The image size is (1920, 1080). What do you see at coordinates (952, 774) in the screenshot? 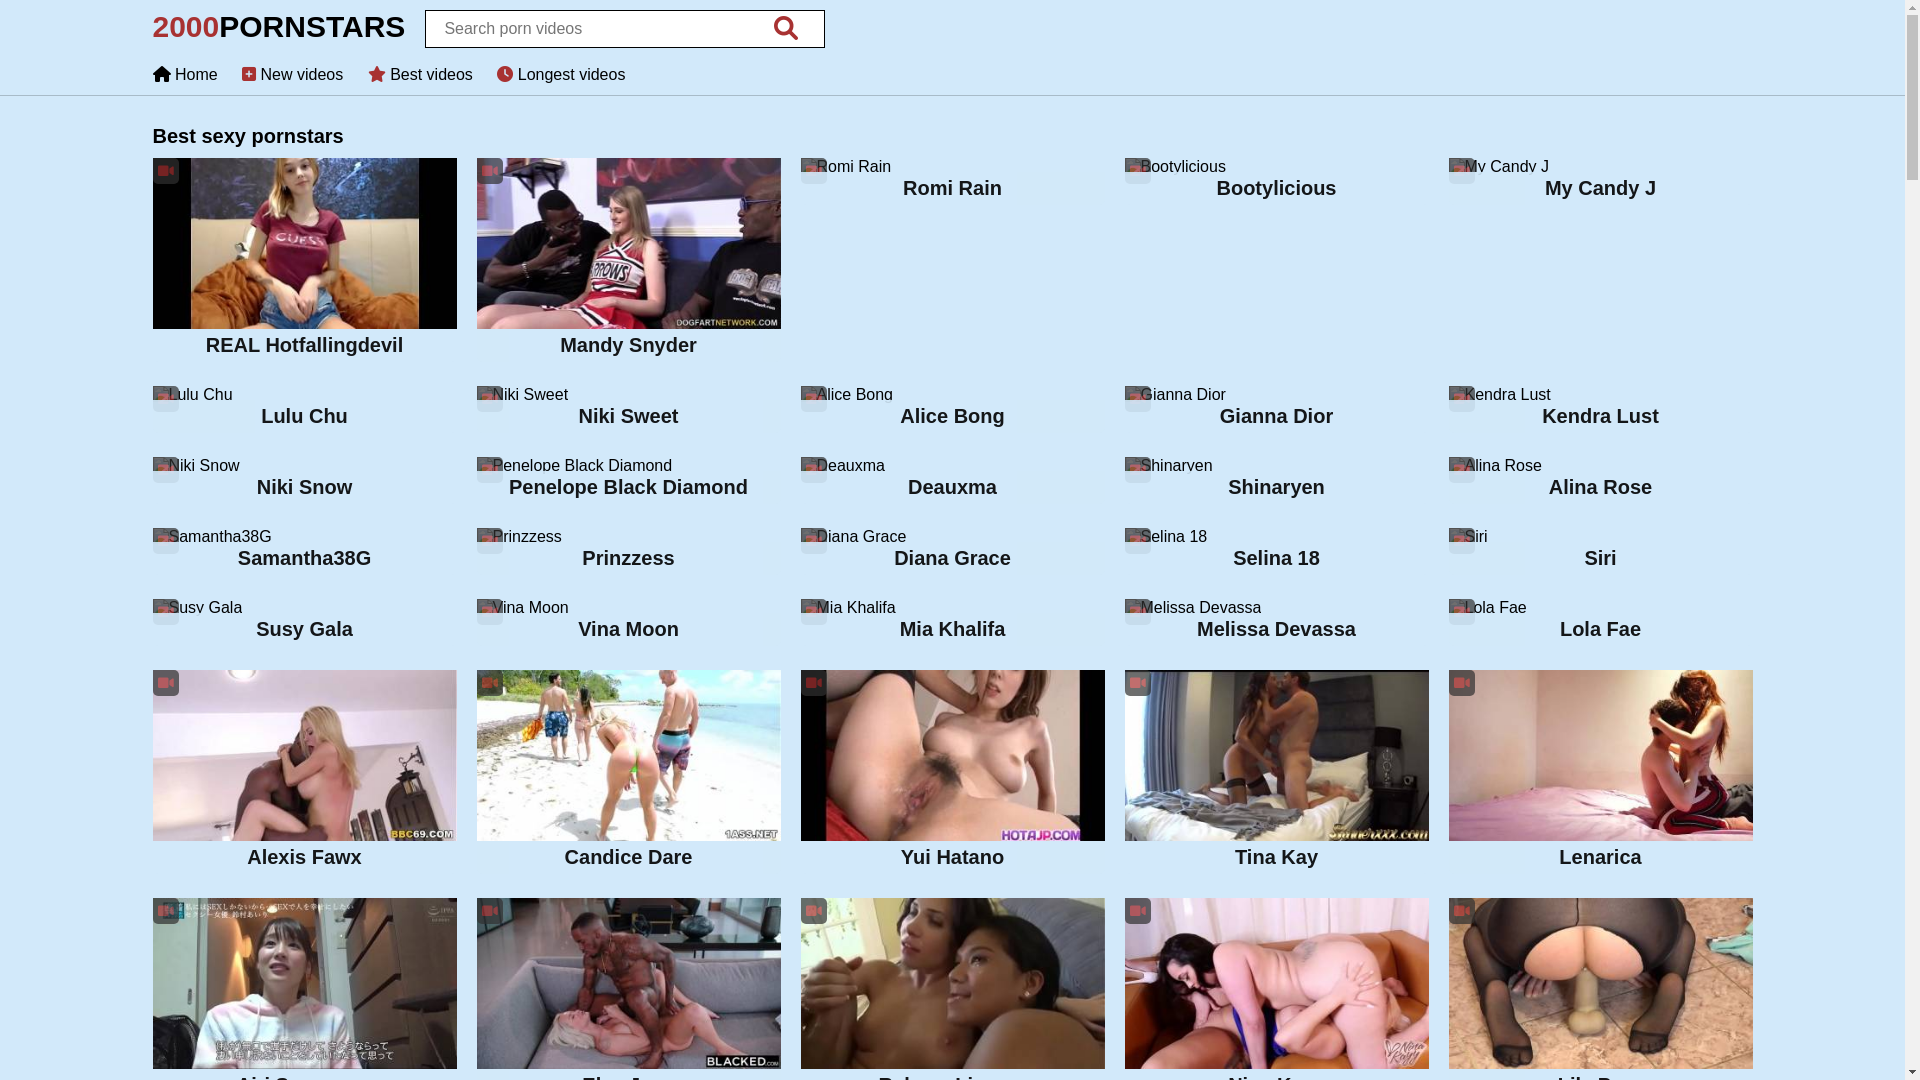
I see `Yui Hatano` at bounding box center [952, 774].